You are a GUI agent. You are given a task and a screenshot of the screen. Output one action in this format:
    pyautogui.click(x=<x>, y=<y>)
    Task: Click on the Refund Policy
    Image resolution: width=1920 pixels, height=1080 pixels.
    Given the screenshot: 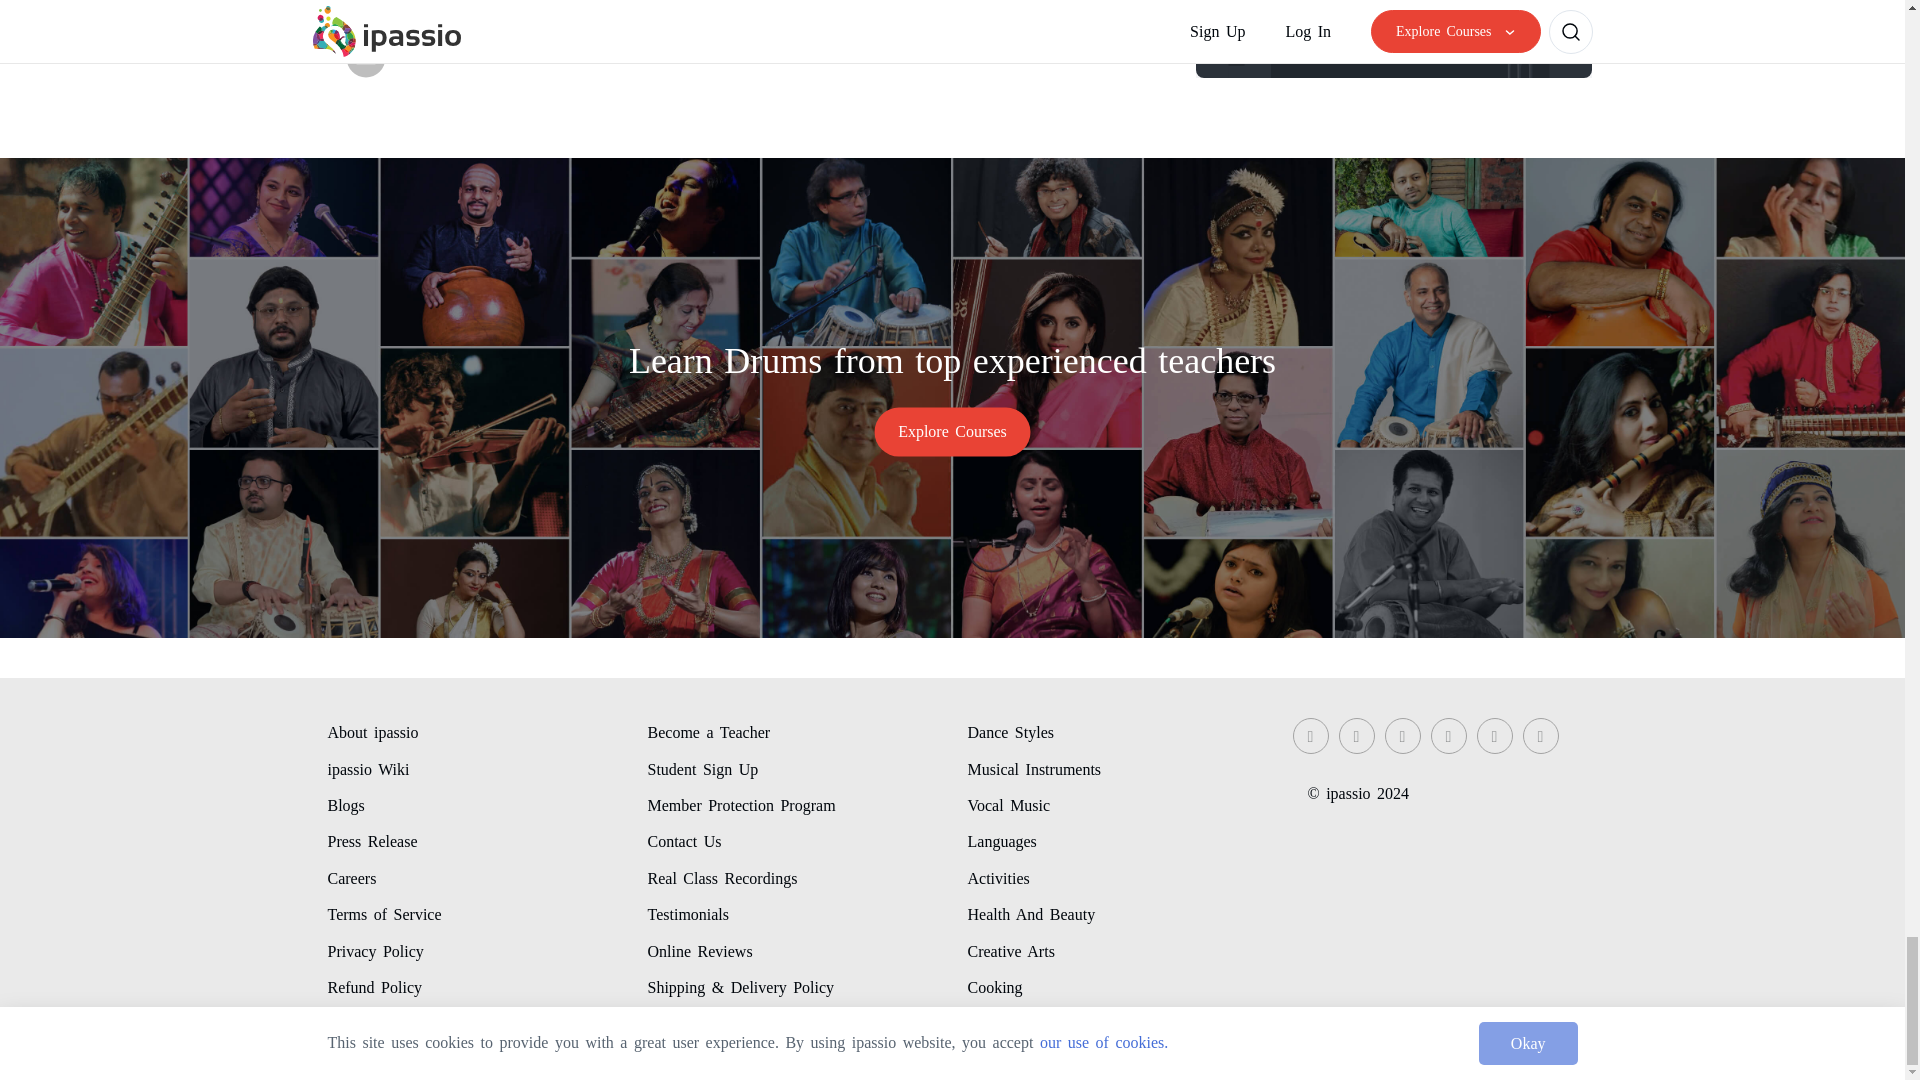 What is the action you would take?
    pyautogui.click(x=375, y=990)
    